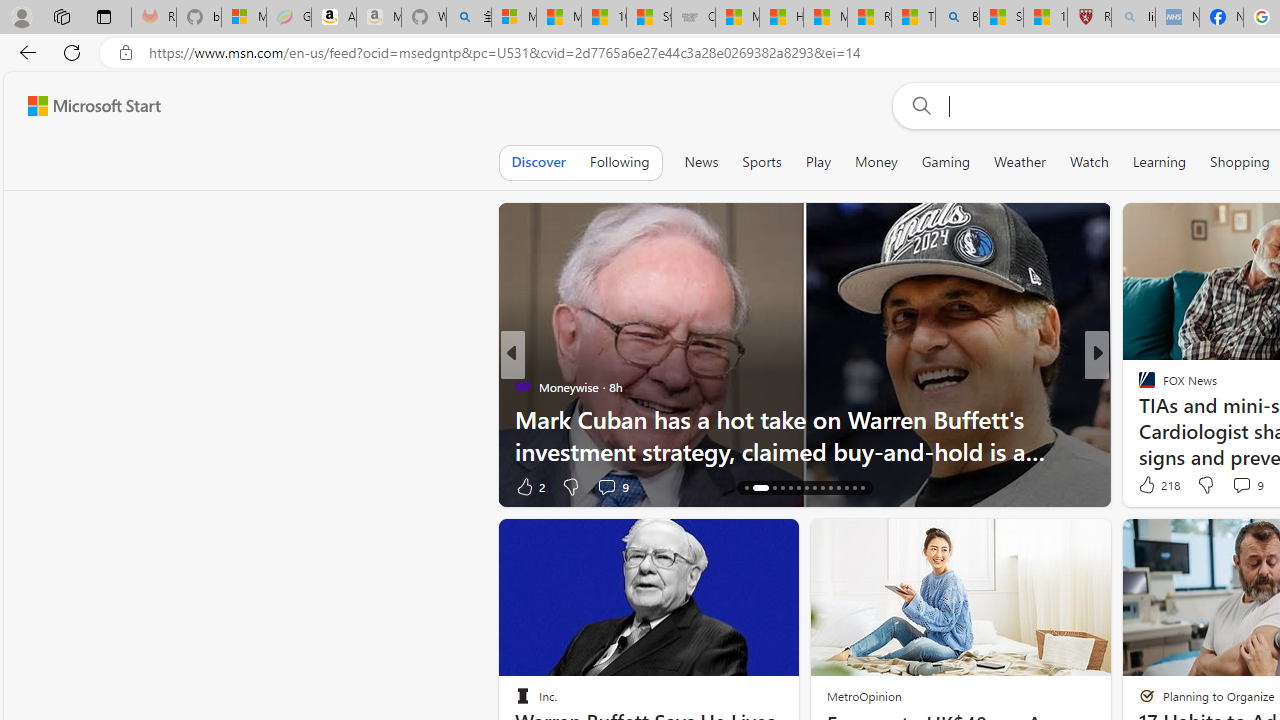 The image size is (1280, 720). Describe the element at coordinates (1138, 418) in the screenshot. I see `HowToGeek` at that location.